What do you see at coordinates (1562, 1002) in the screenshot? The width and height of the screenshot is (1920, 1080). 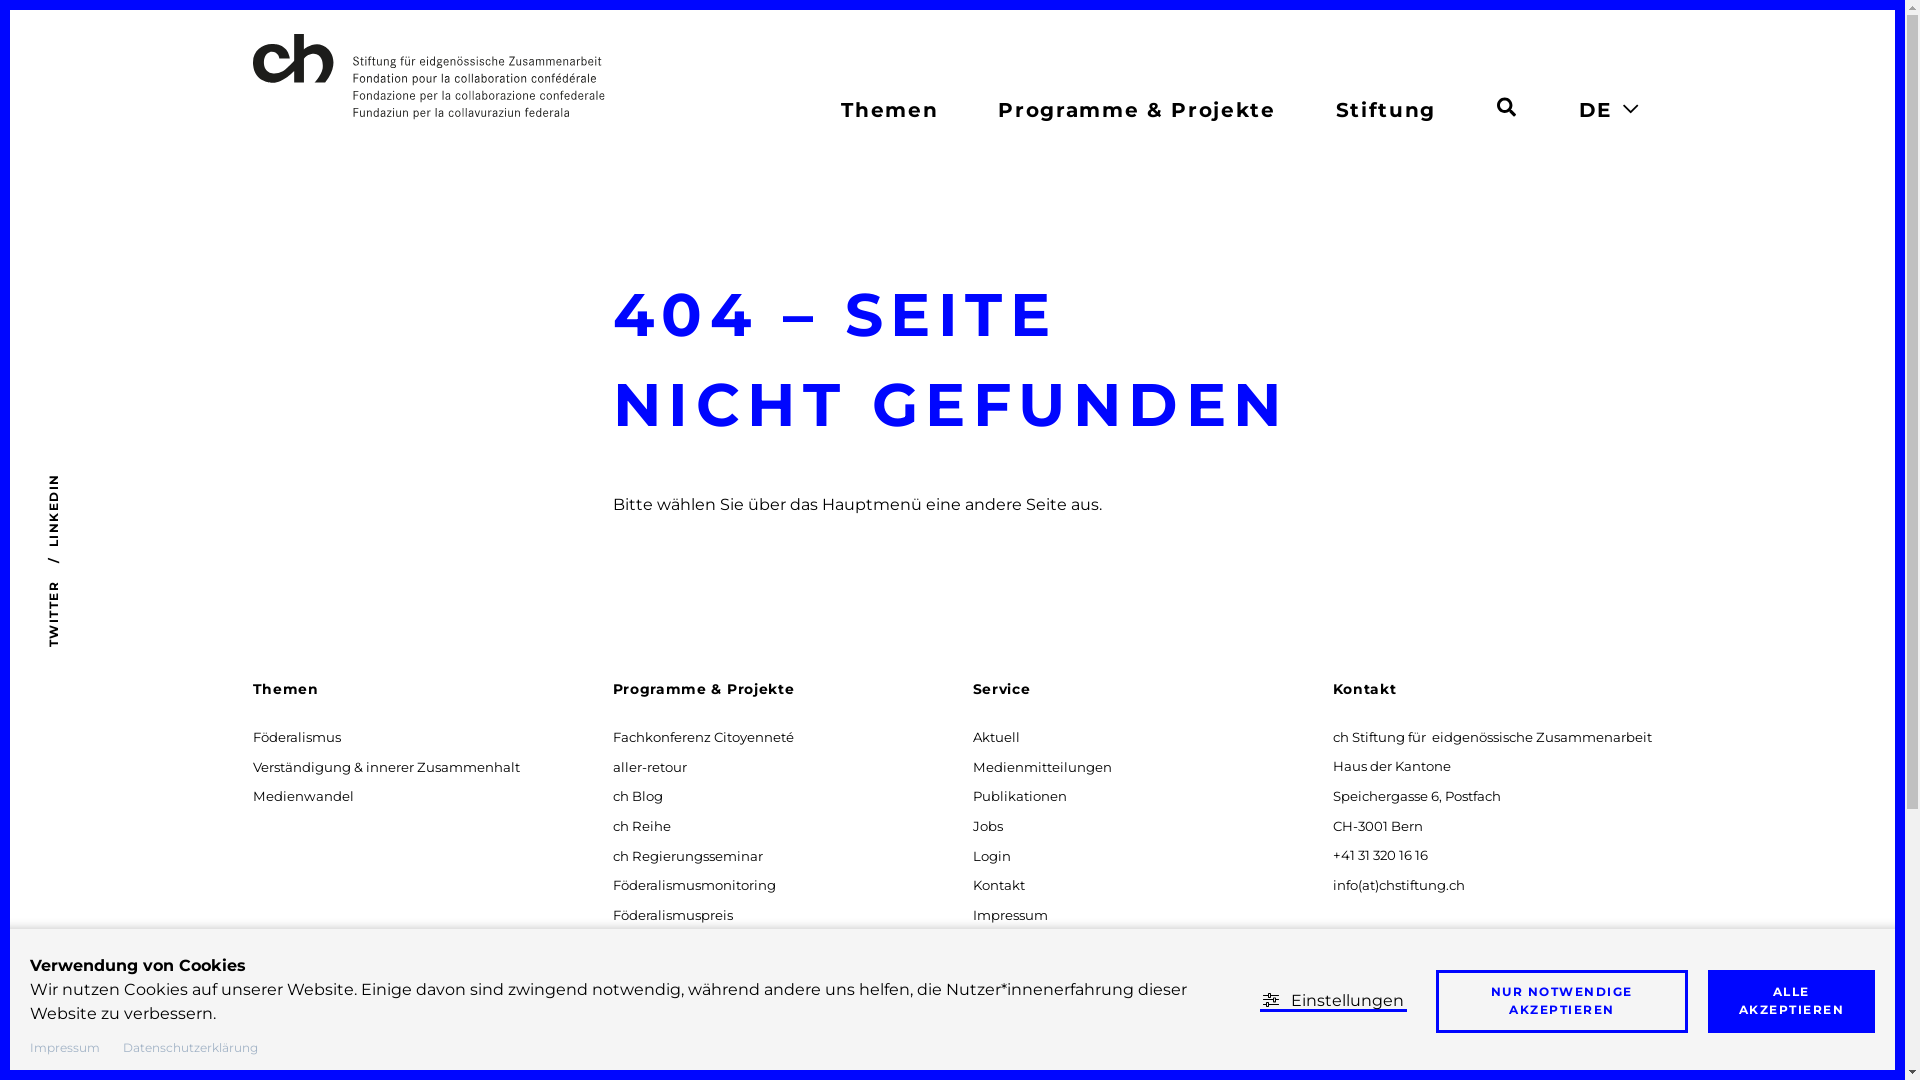 I see `NUR NOTWENDIGE AKZEPTIEREN` at bounding box center [1562, 1002].